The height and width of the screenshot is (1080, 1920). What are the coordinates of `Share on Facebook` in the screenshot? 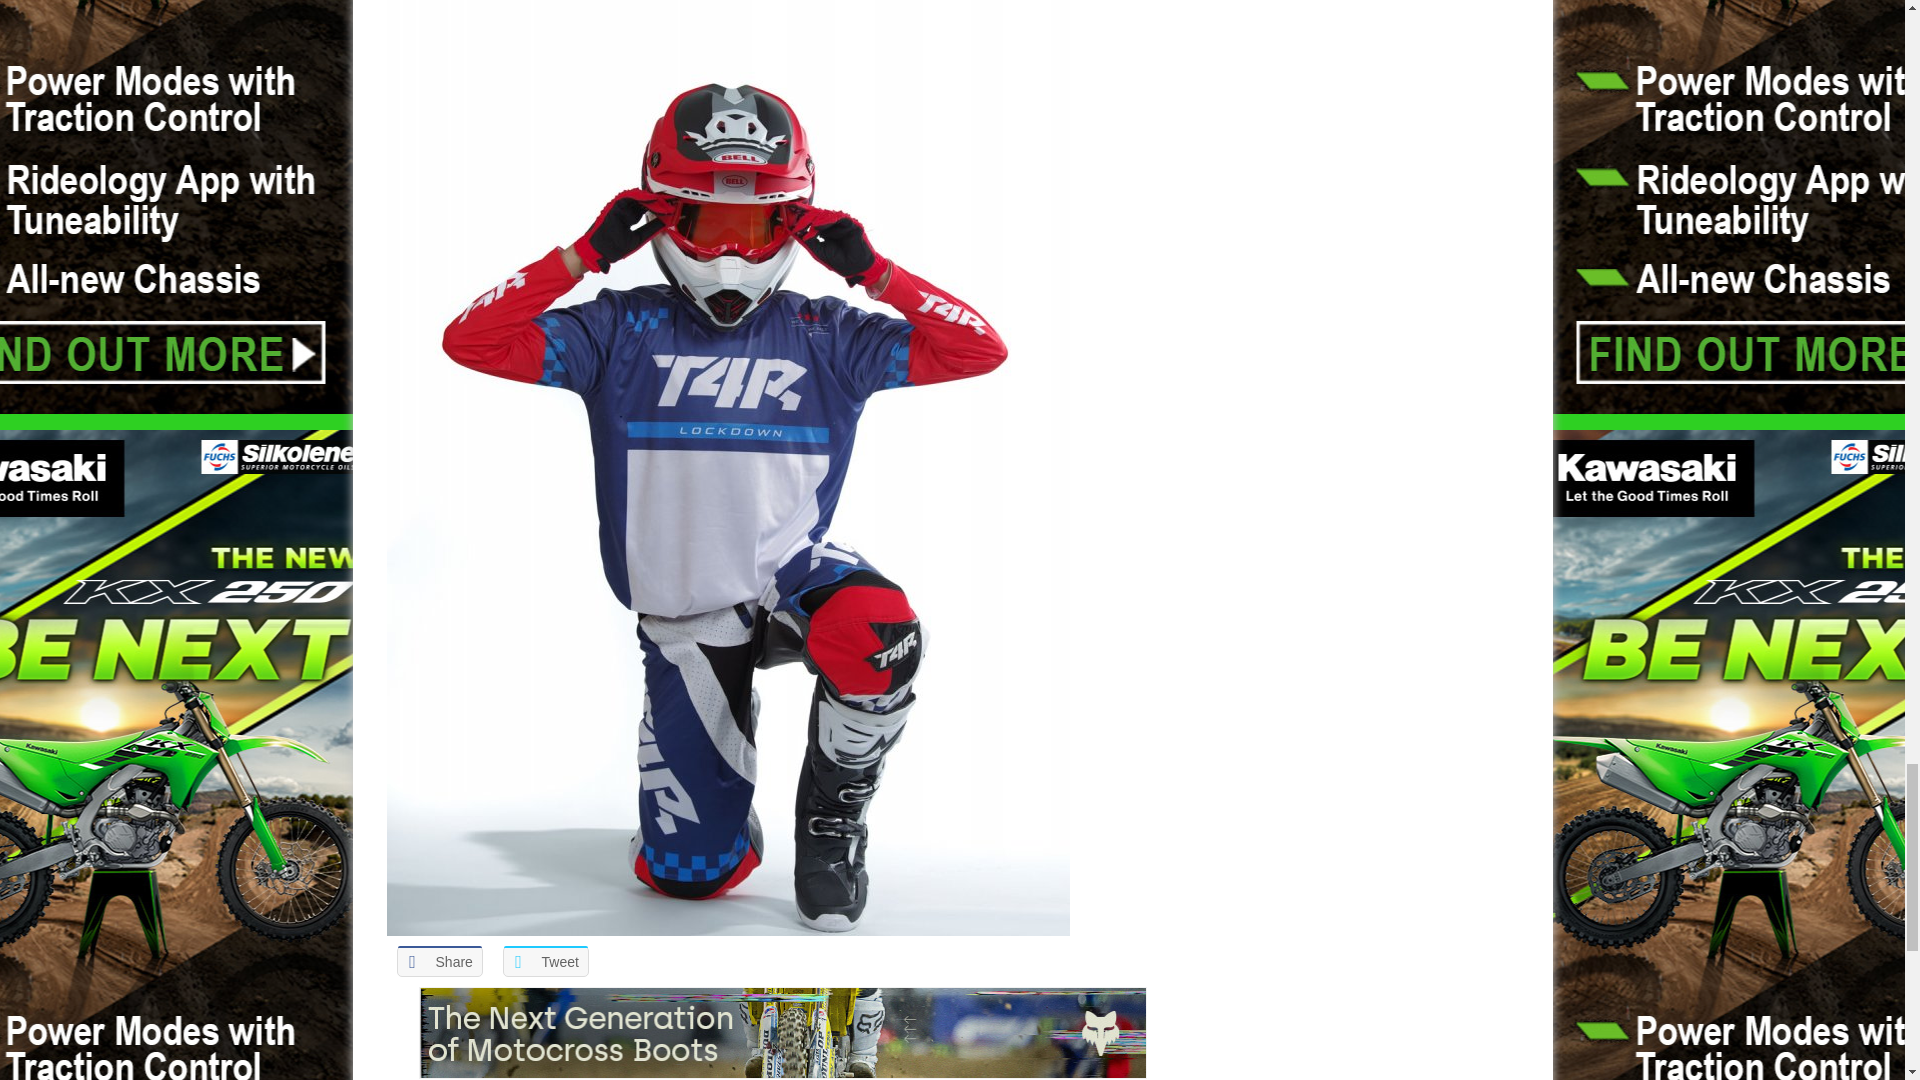 It's located at (438, 962).